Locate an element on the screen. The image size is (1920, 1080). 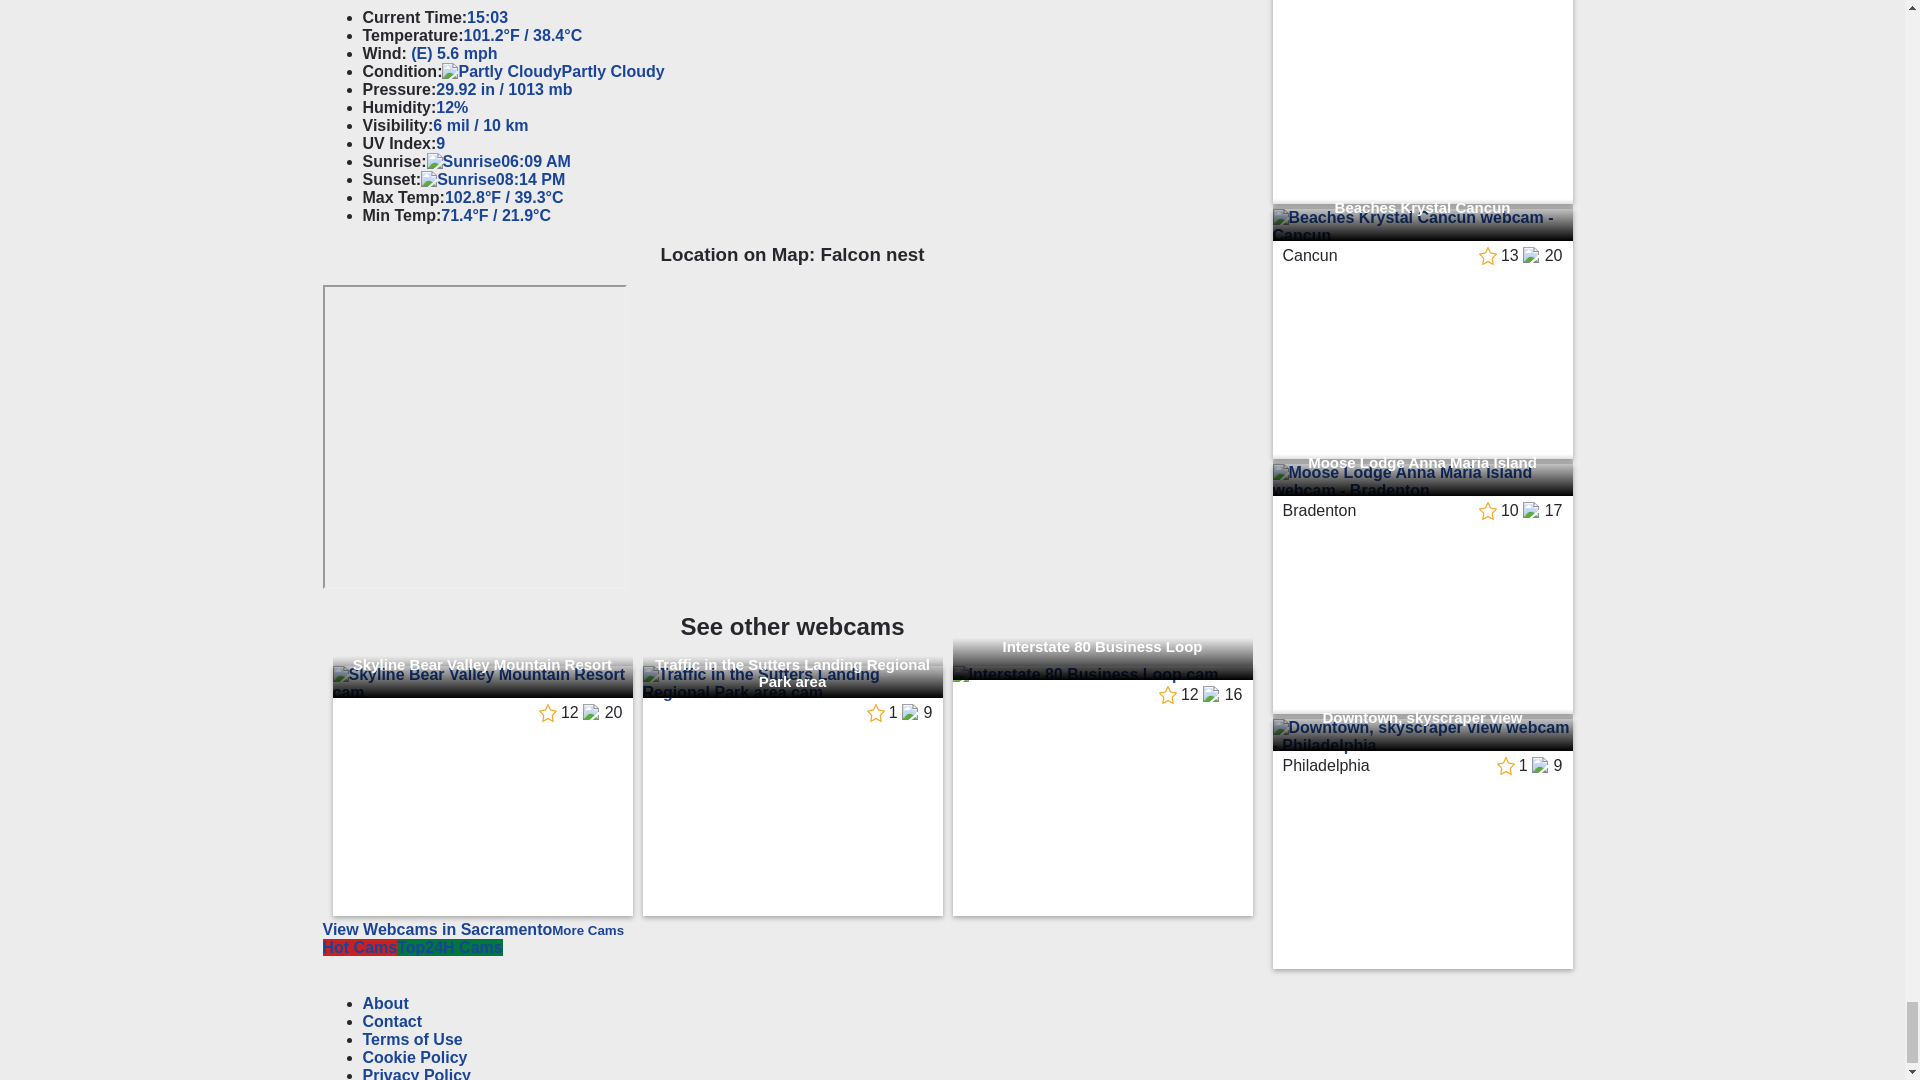
See Skyline Bear Valley Mountain Resort is located at coordinates (482, 684).